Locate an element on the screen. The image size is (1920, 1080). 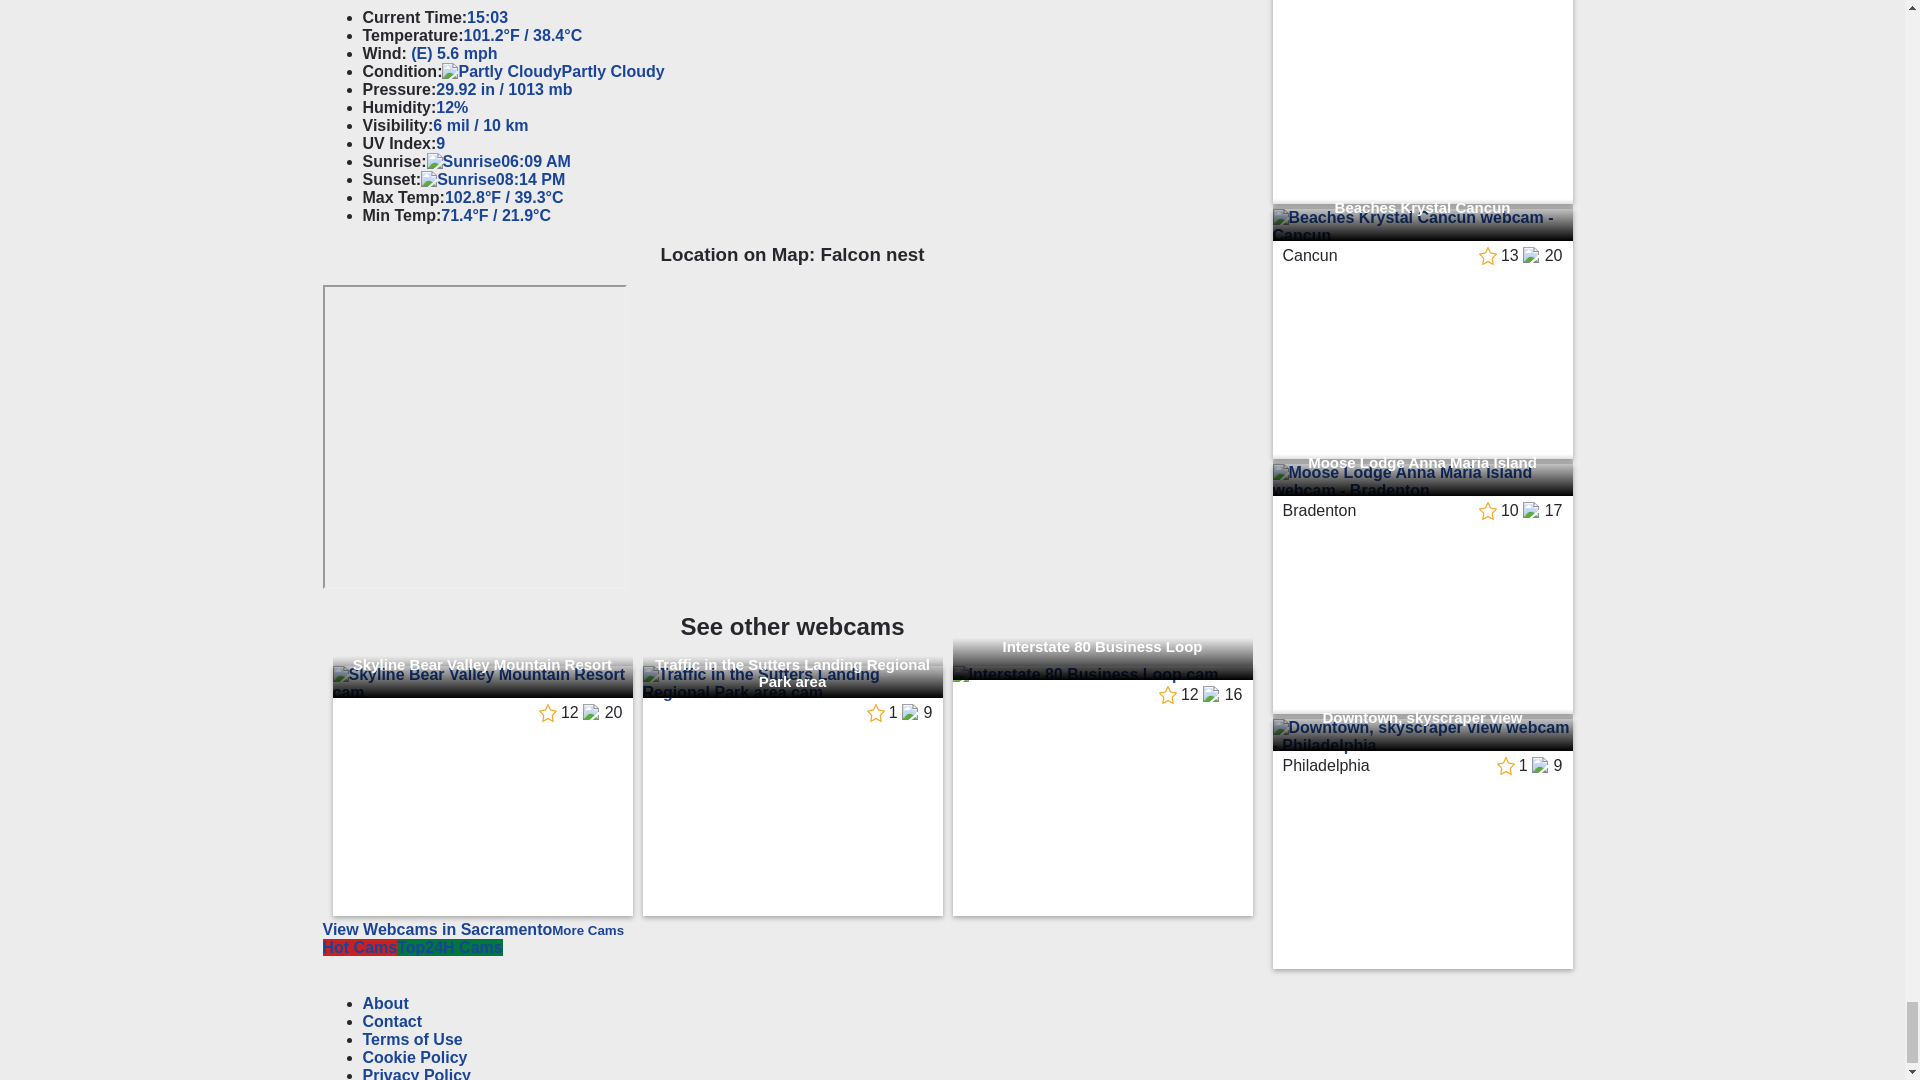
See Skyline Bear Valley Mountain Resort is located at coordinates (482, 684).